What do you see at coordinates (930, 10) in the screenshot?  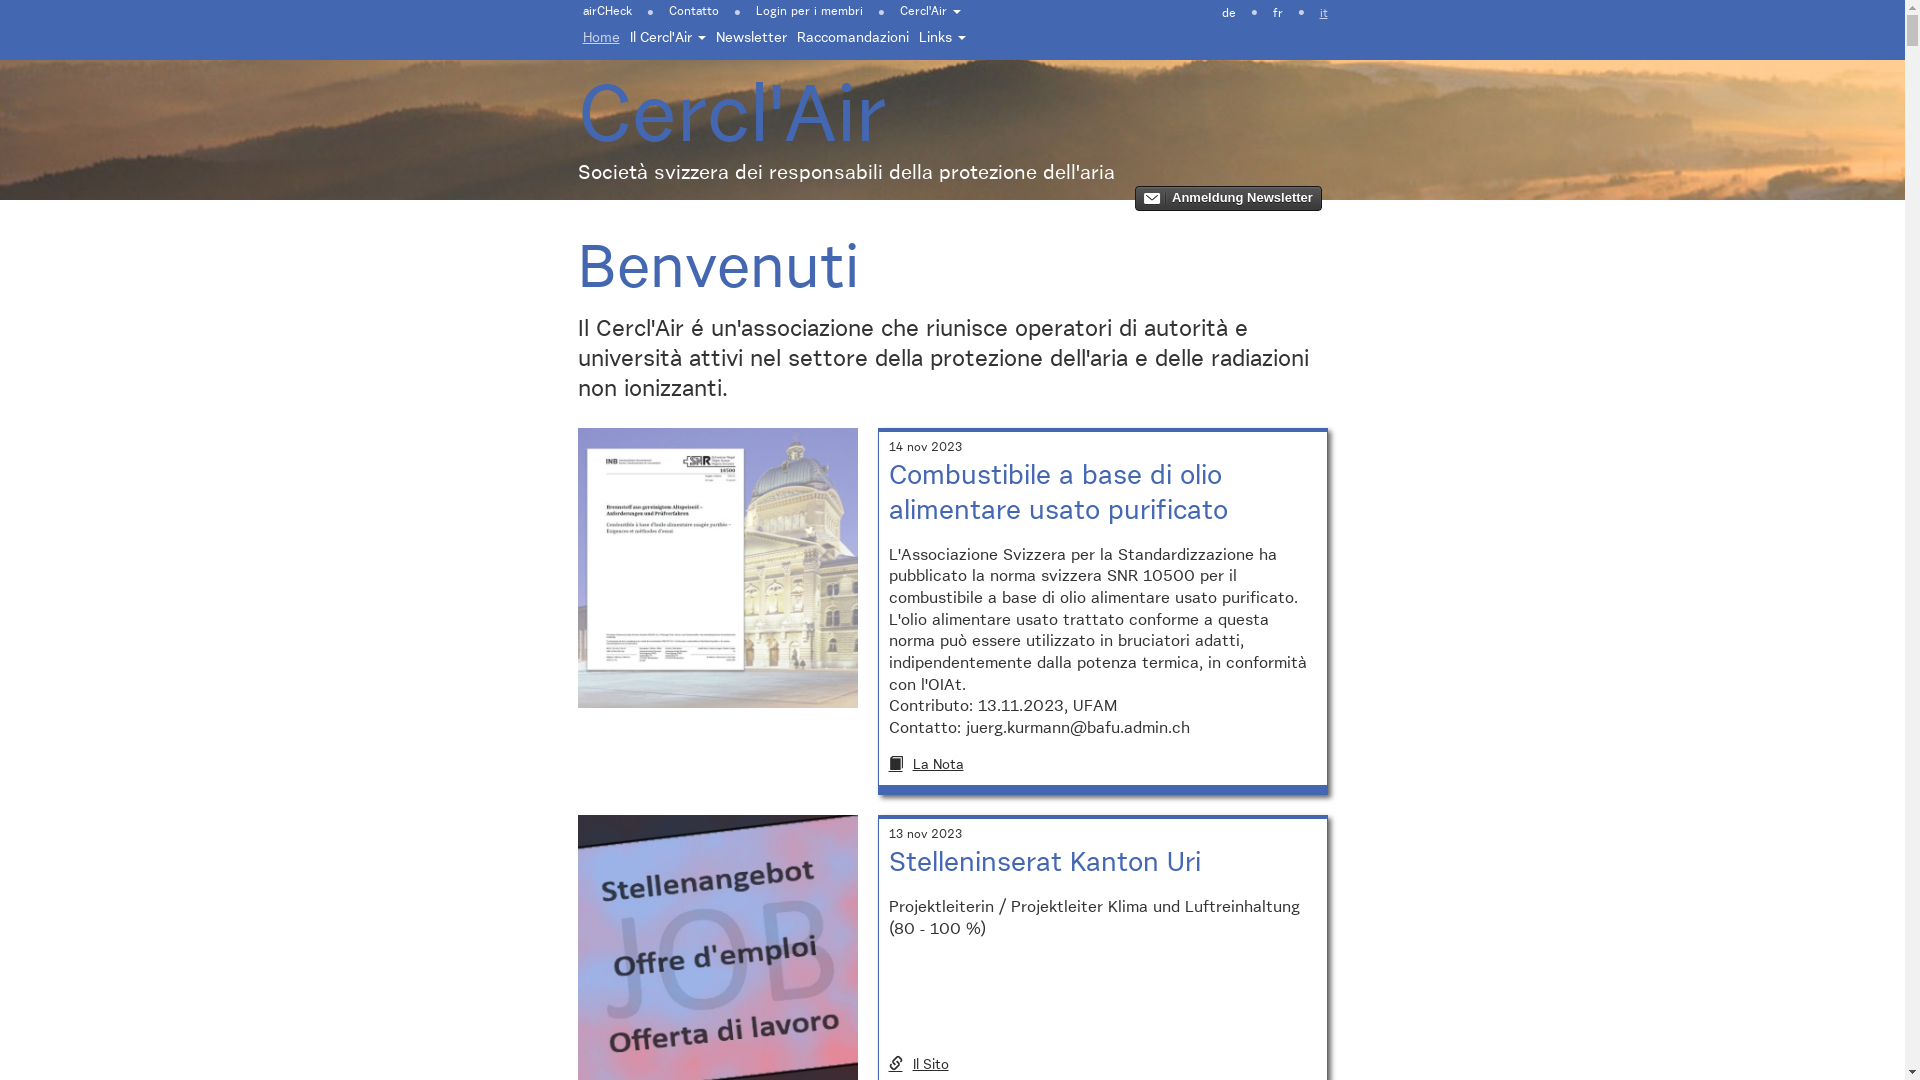 I see `Cercl'Air` at bounding box center [930, 10].